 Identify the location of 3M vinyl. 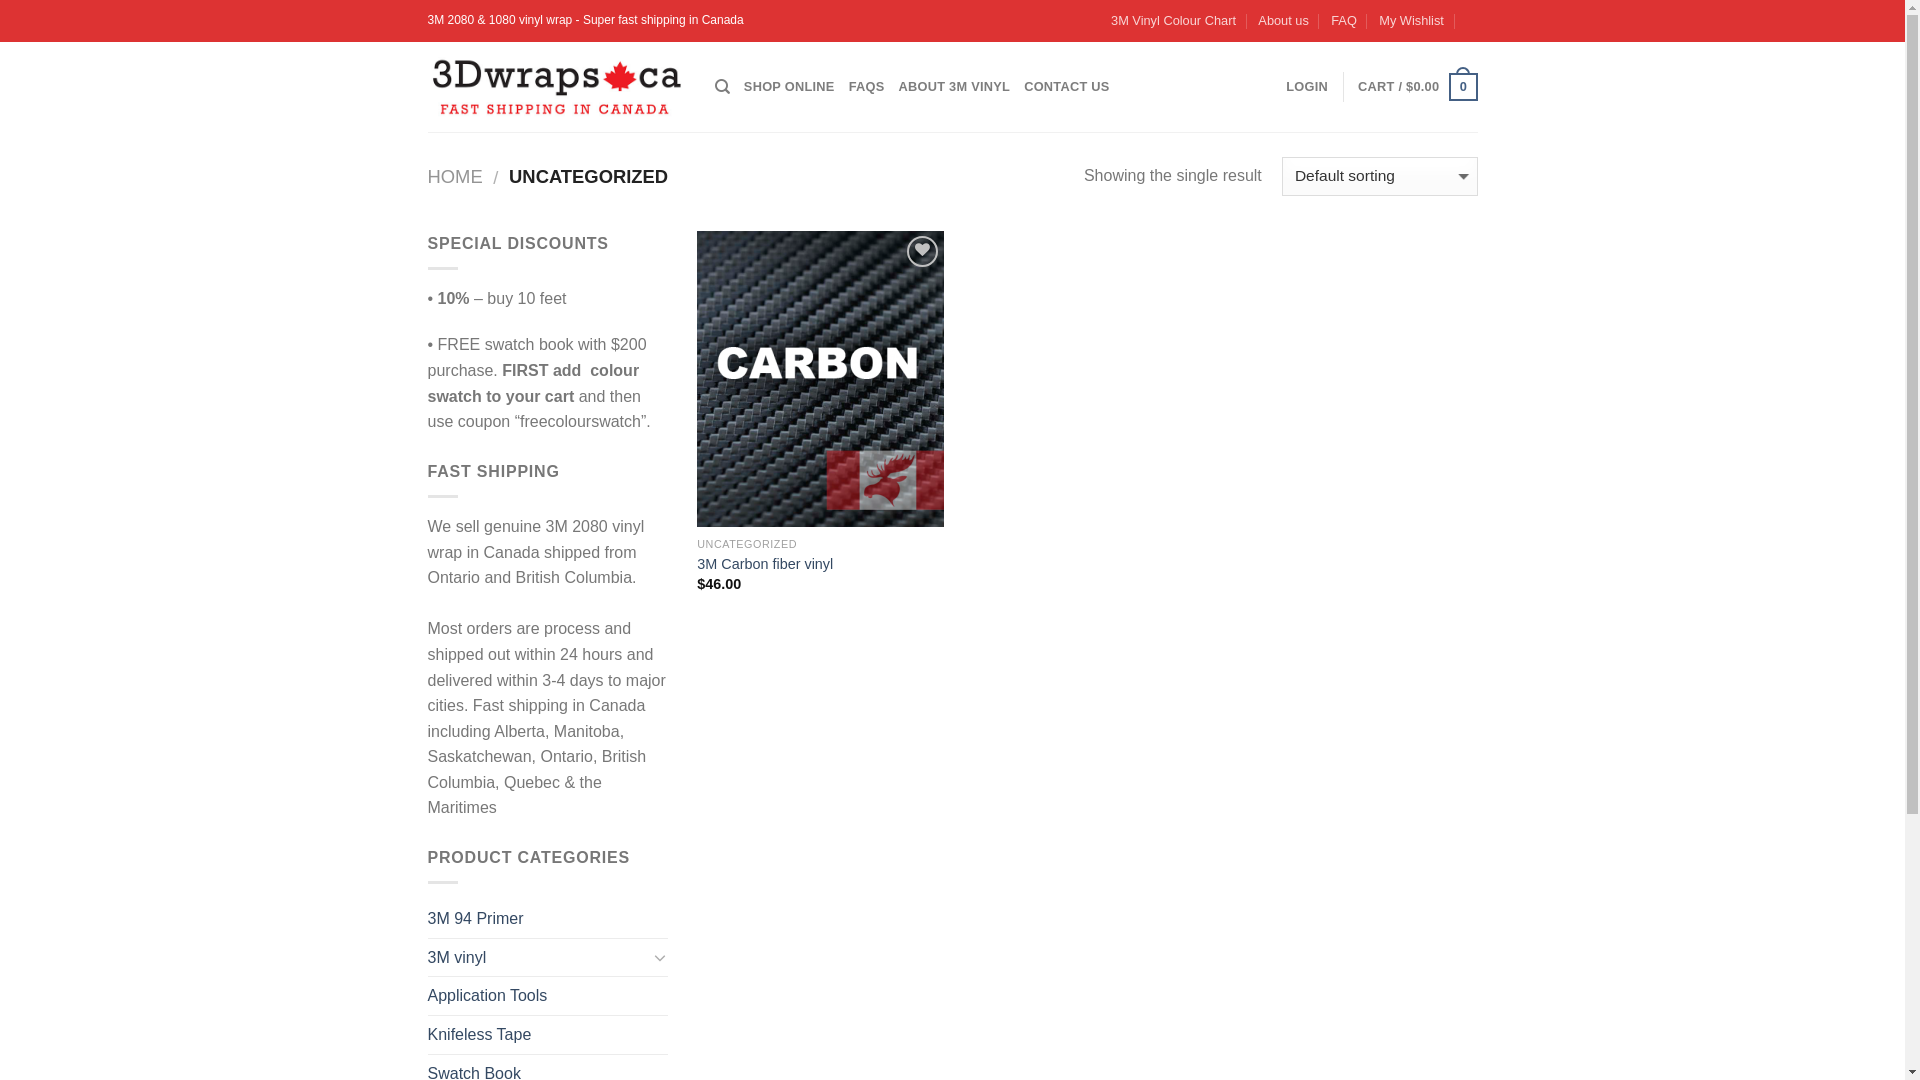
(538, 958).